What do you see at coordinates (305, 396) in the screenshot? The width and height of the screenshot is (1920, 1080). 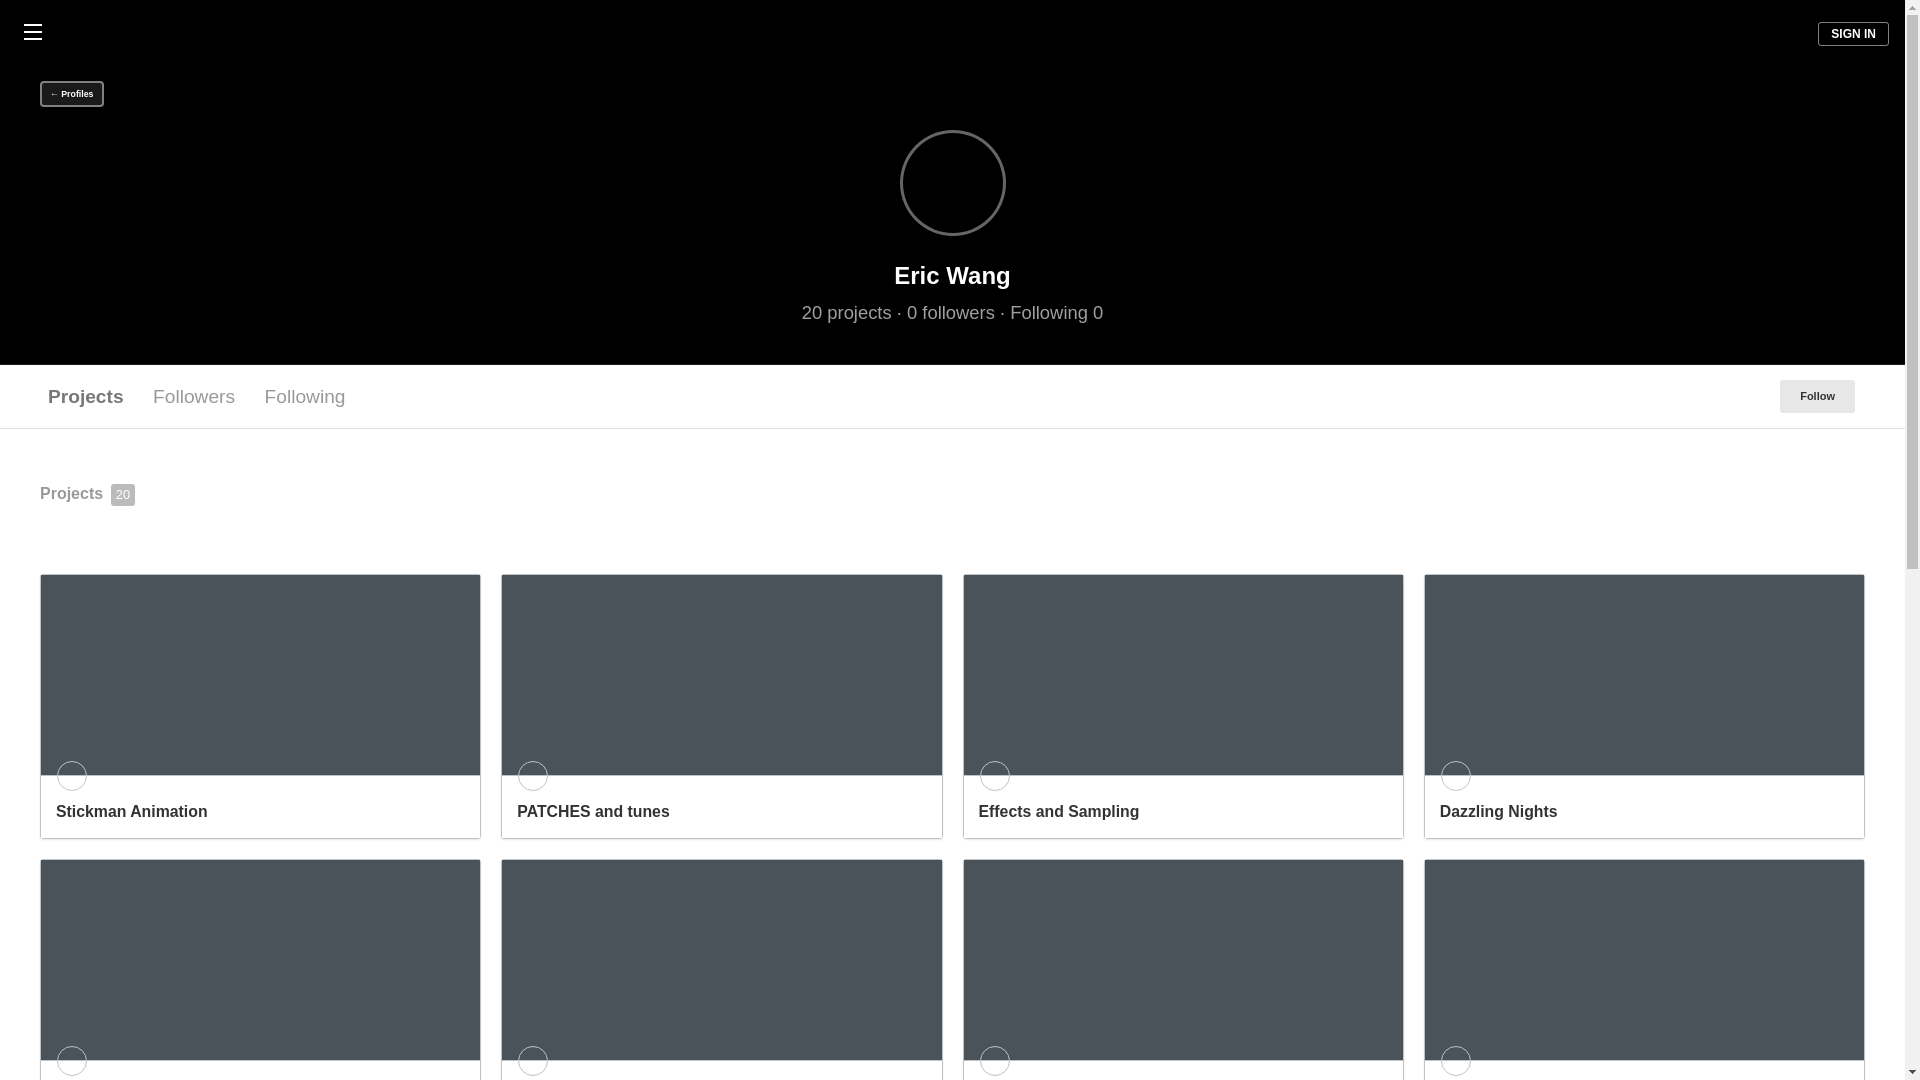 I see `Following` at bounding box center [305, 396].